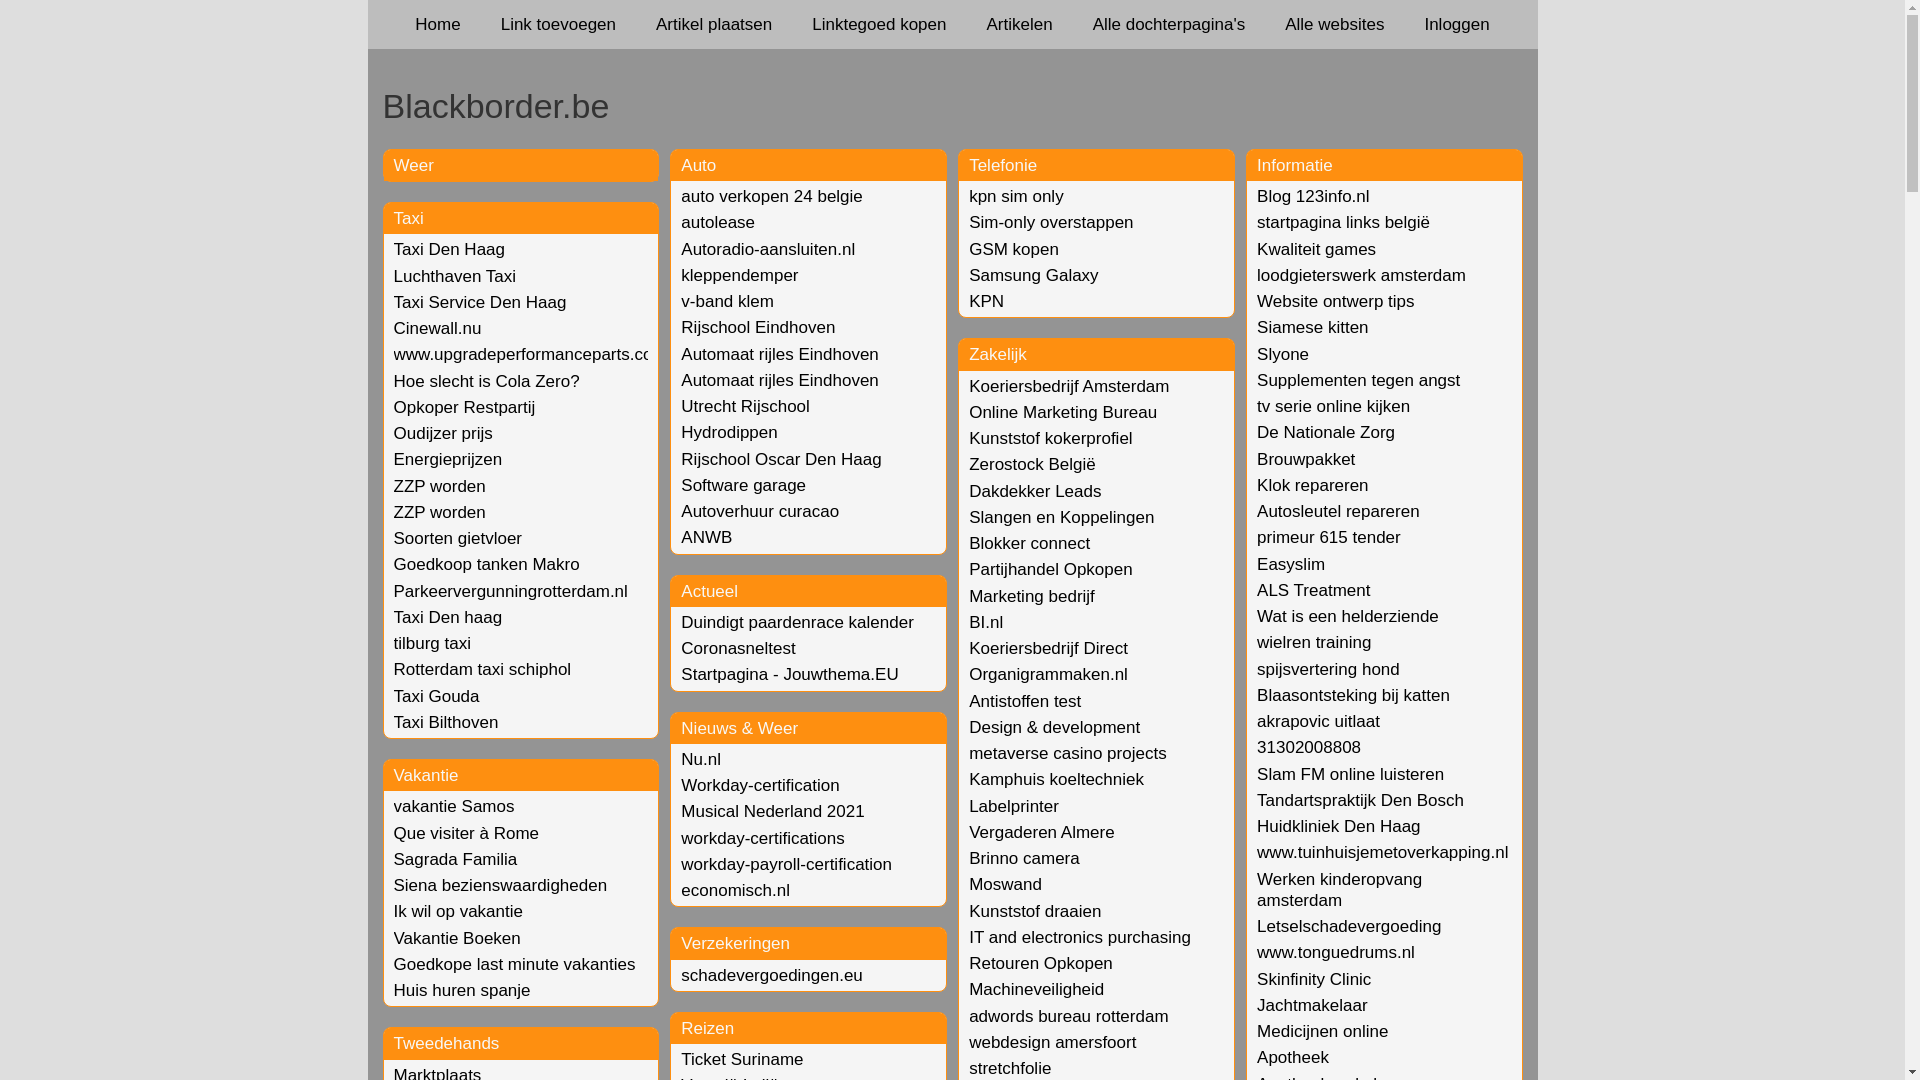 This screenshot has width=1920, height=1080. I want to click on workday-payroll-certification, so click(786, 864).